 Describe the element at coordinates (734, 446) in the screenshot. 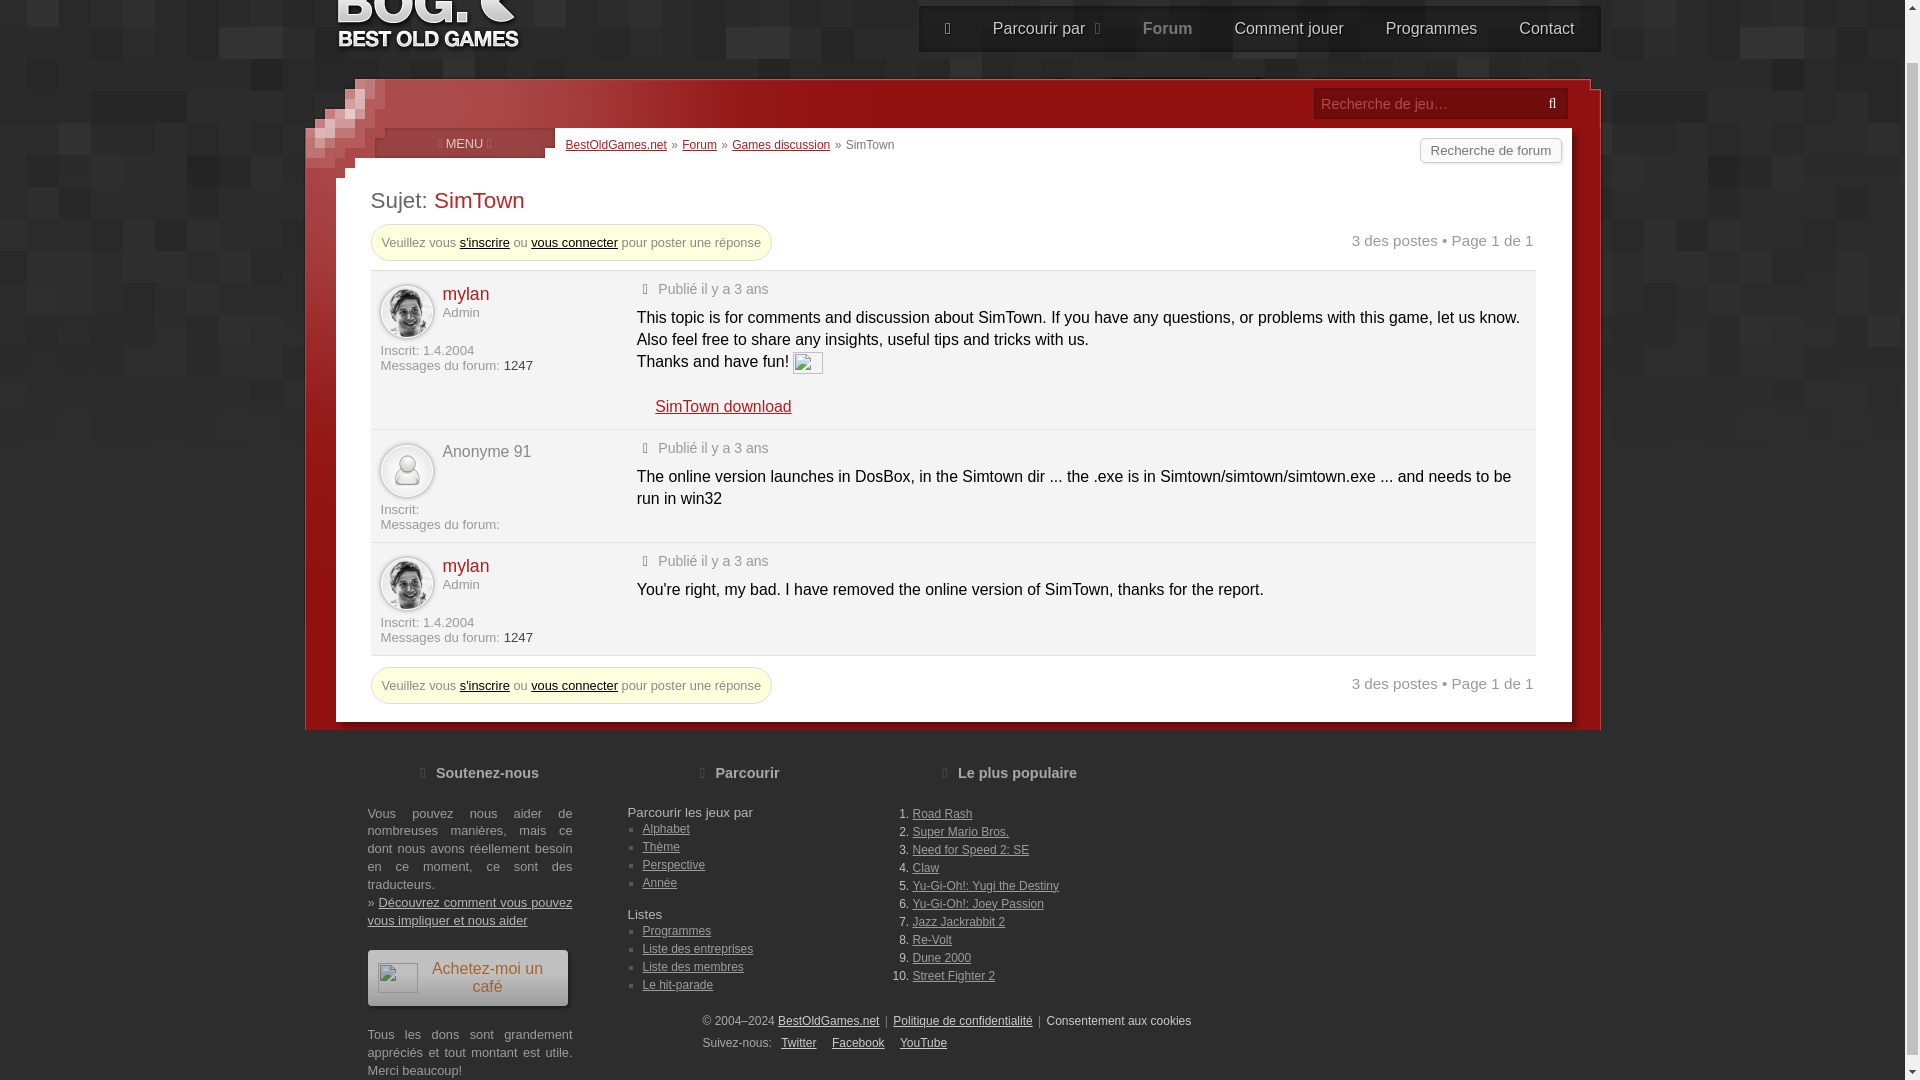

I see `14. Mars 2021 22:01:26` at that location.